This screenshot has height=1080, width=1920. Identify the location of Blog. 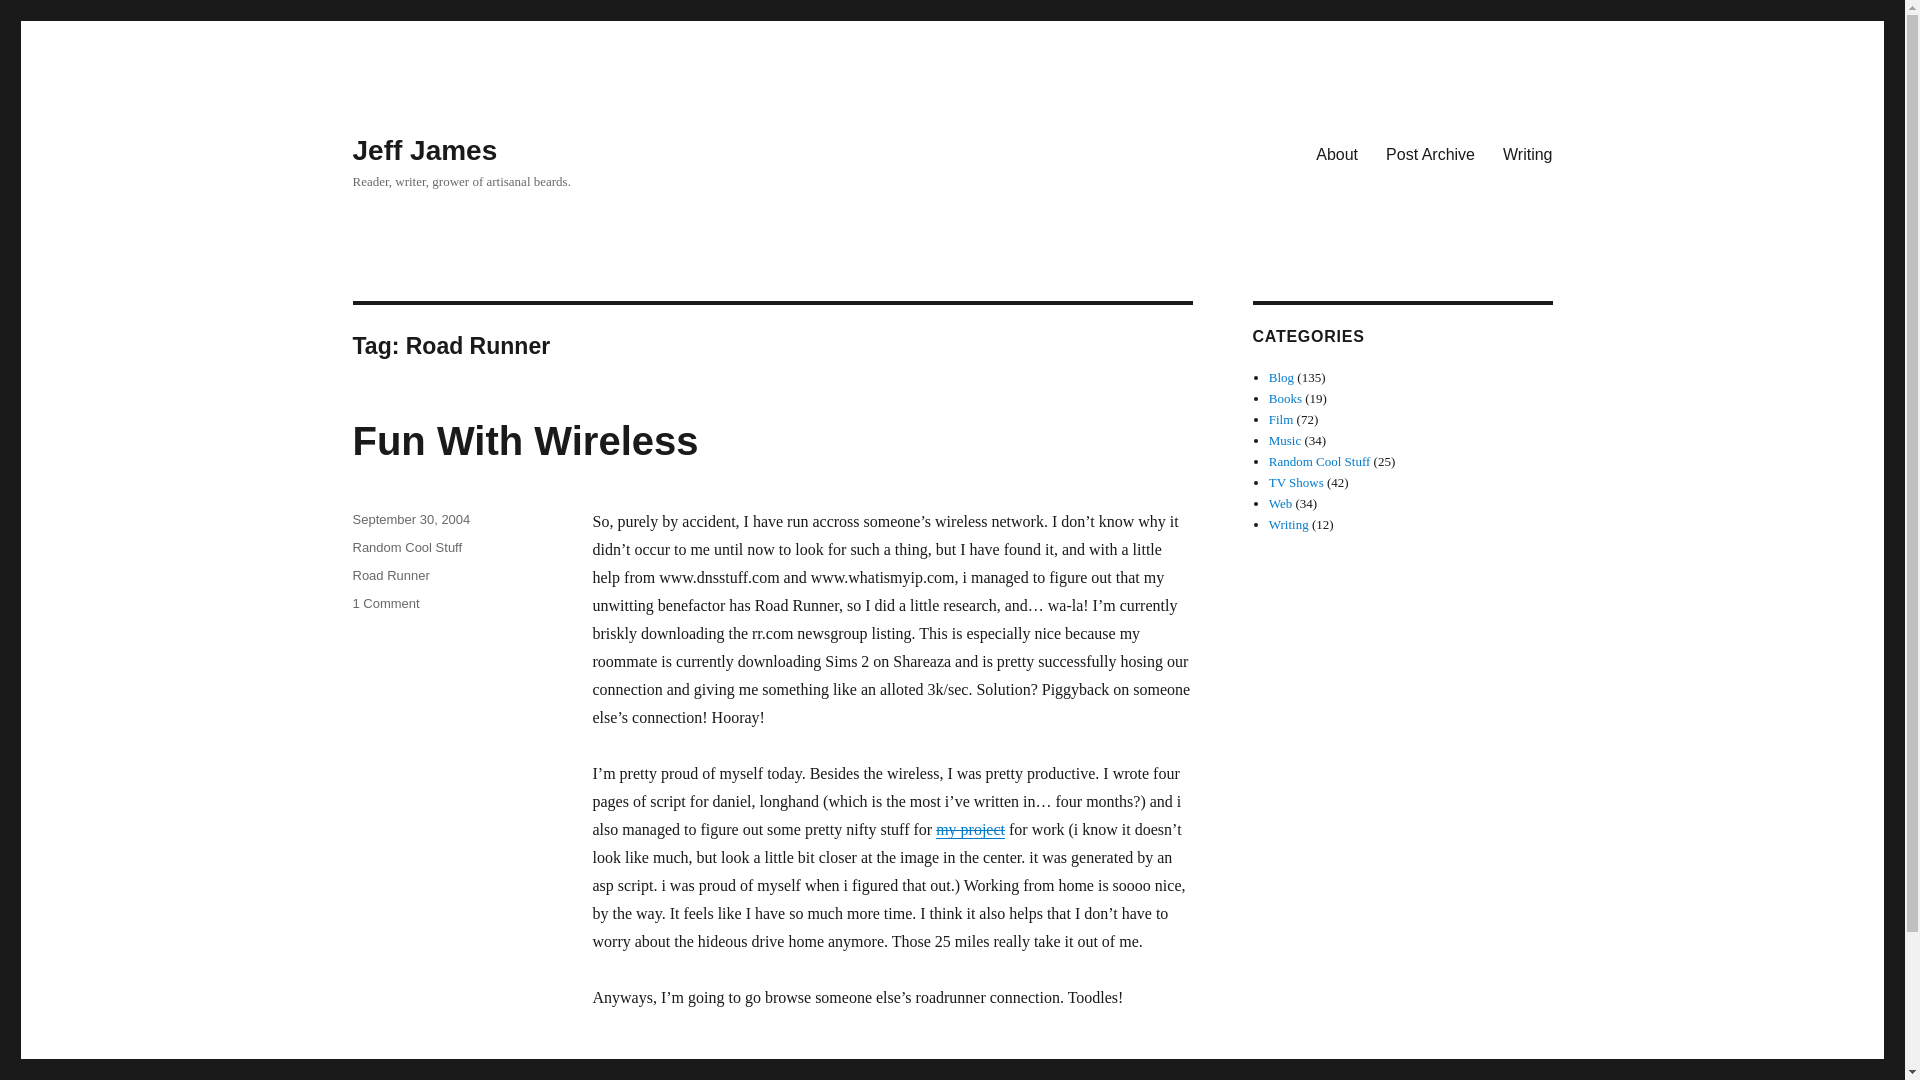
(1282, 377).